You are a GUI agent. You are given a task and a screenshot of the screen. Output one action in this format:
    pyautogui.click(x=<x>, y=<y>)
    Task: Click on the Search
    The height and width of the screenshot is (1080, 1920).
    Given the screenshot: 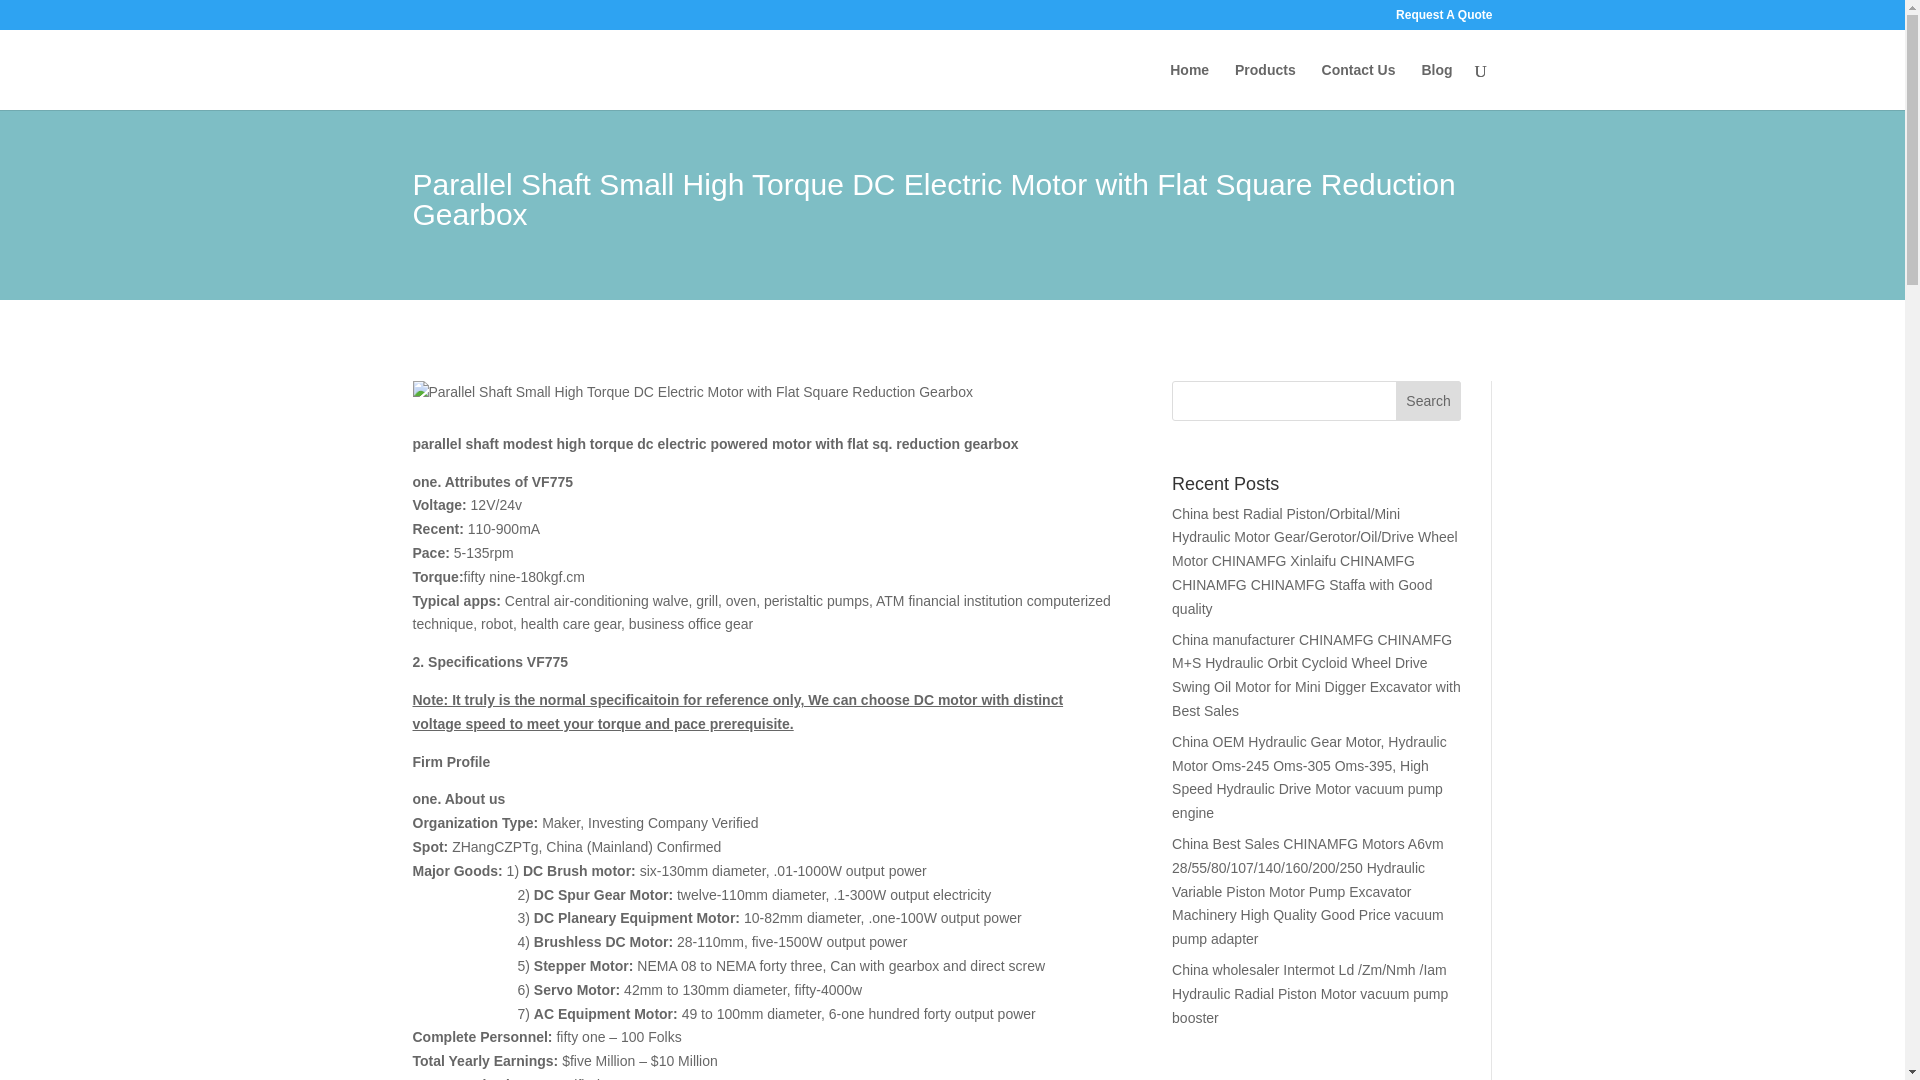 What is the action you would take?
    pyautogui.click(x=1428, y=401)
    